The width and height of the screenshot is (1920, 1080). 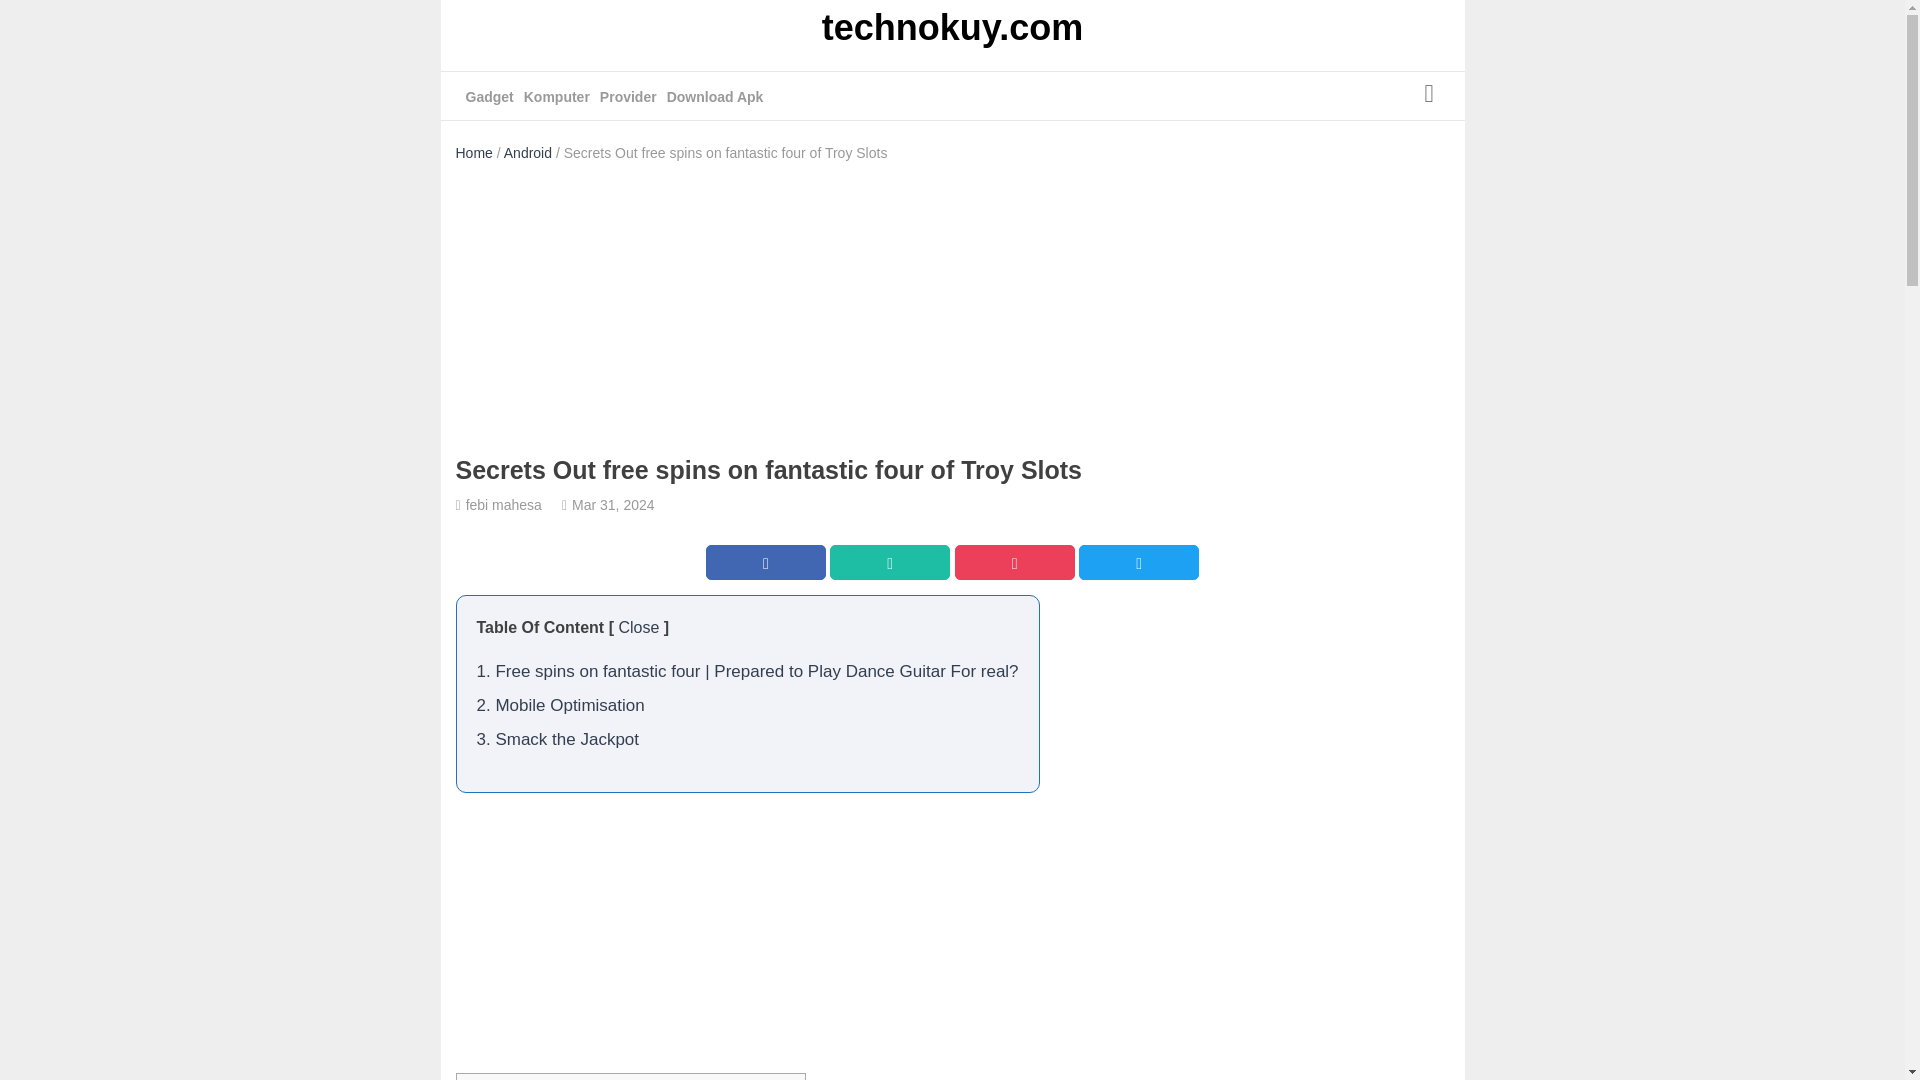 I want to click on Home, so click(x=474, y=152).